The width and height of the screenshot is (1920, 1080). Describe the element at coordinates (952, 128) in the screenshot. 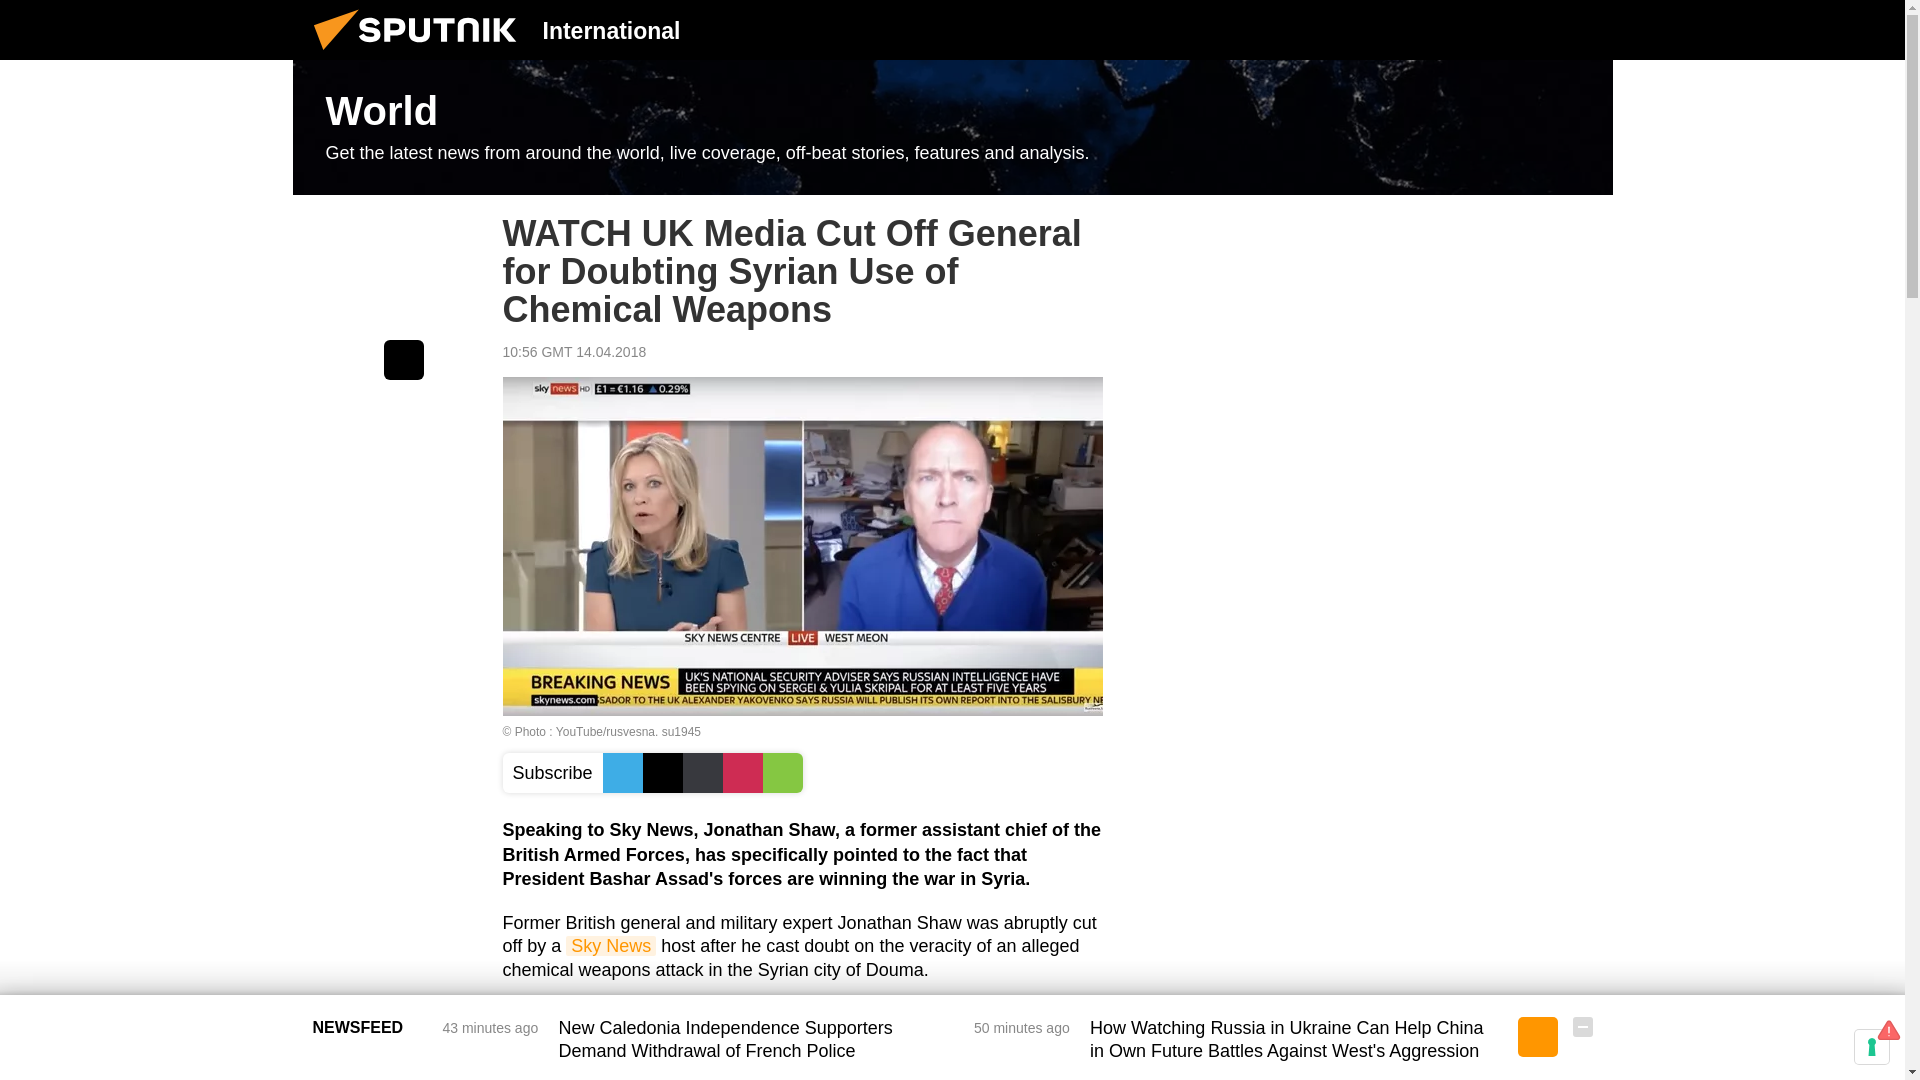

I see `World` at that location.